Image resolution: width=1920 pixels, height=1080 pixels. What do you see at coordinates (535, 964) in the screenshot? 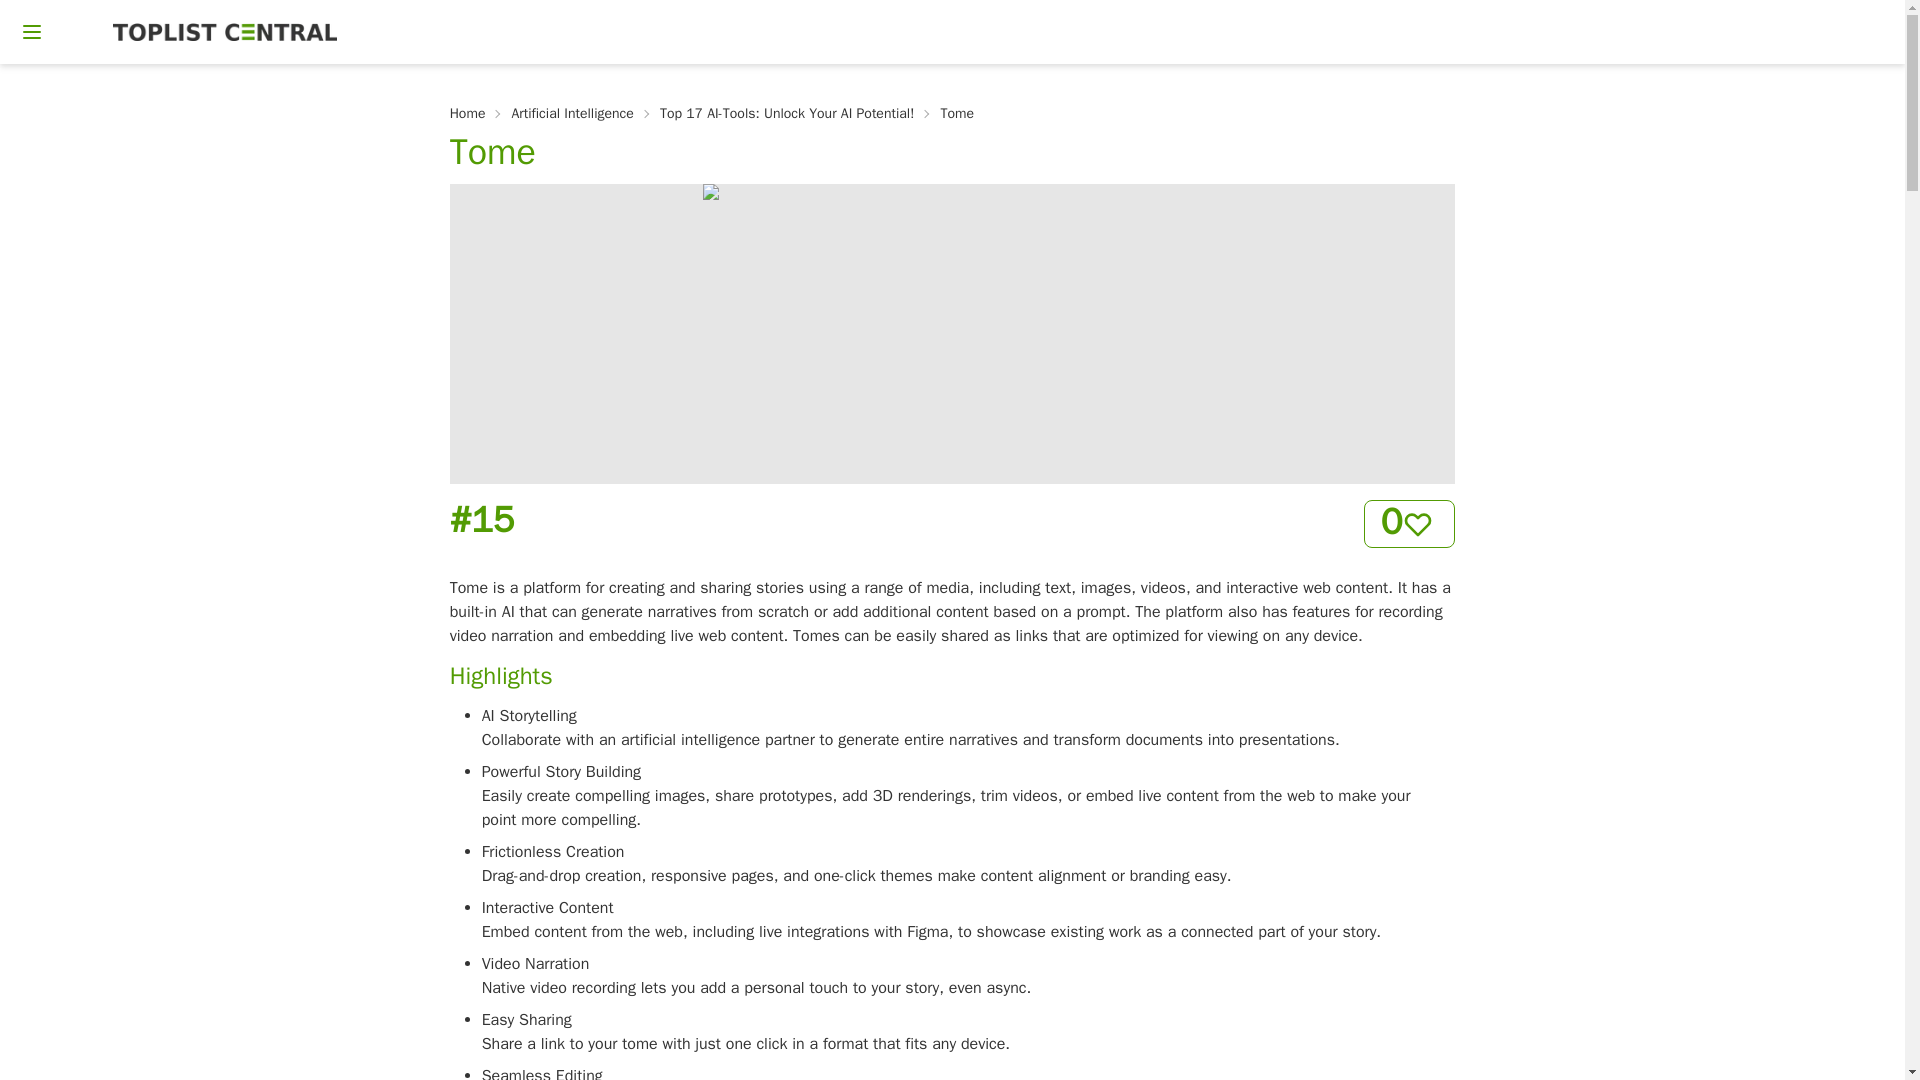
I see `Video Narration` at bounding box center [535, 964].